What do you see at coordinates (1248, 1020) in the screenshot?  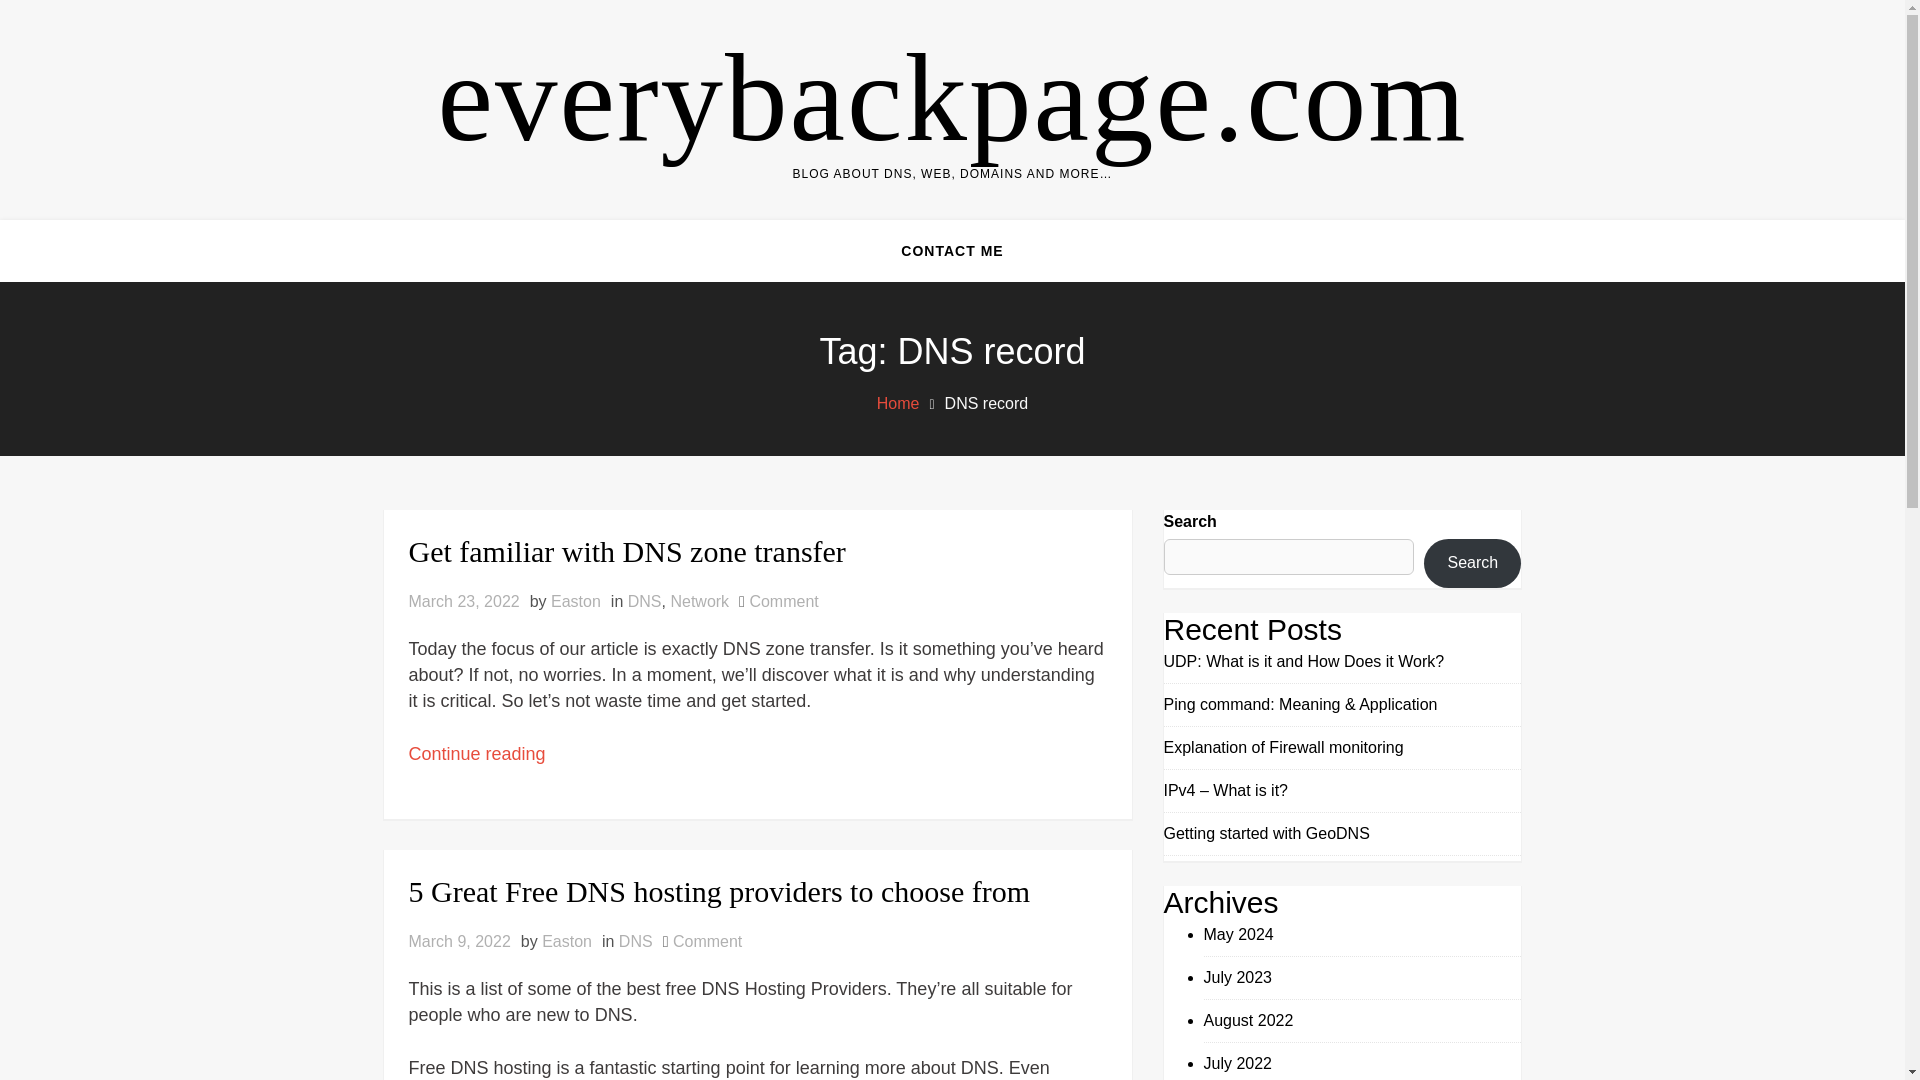 I see `August 2022` at bounding box center [1248, 1020].